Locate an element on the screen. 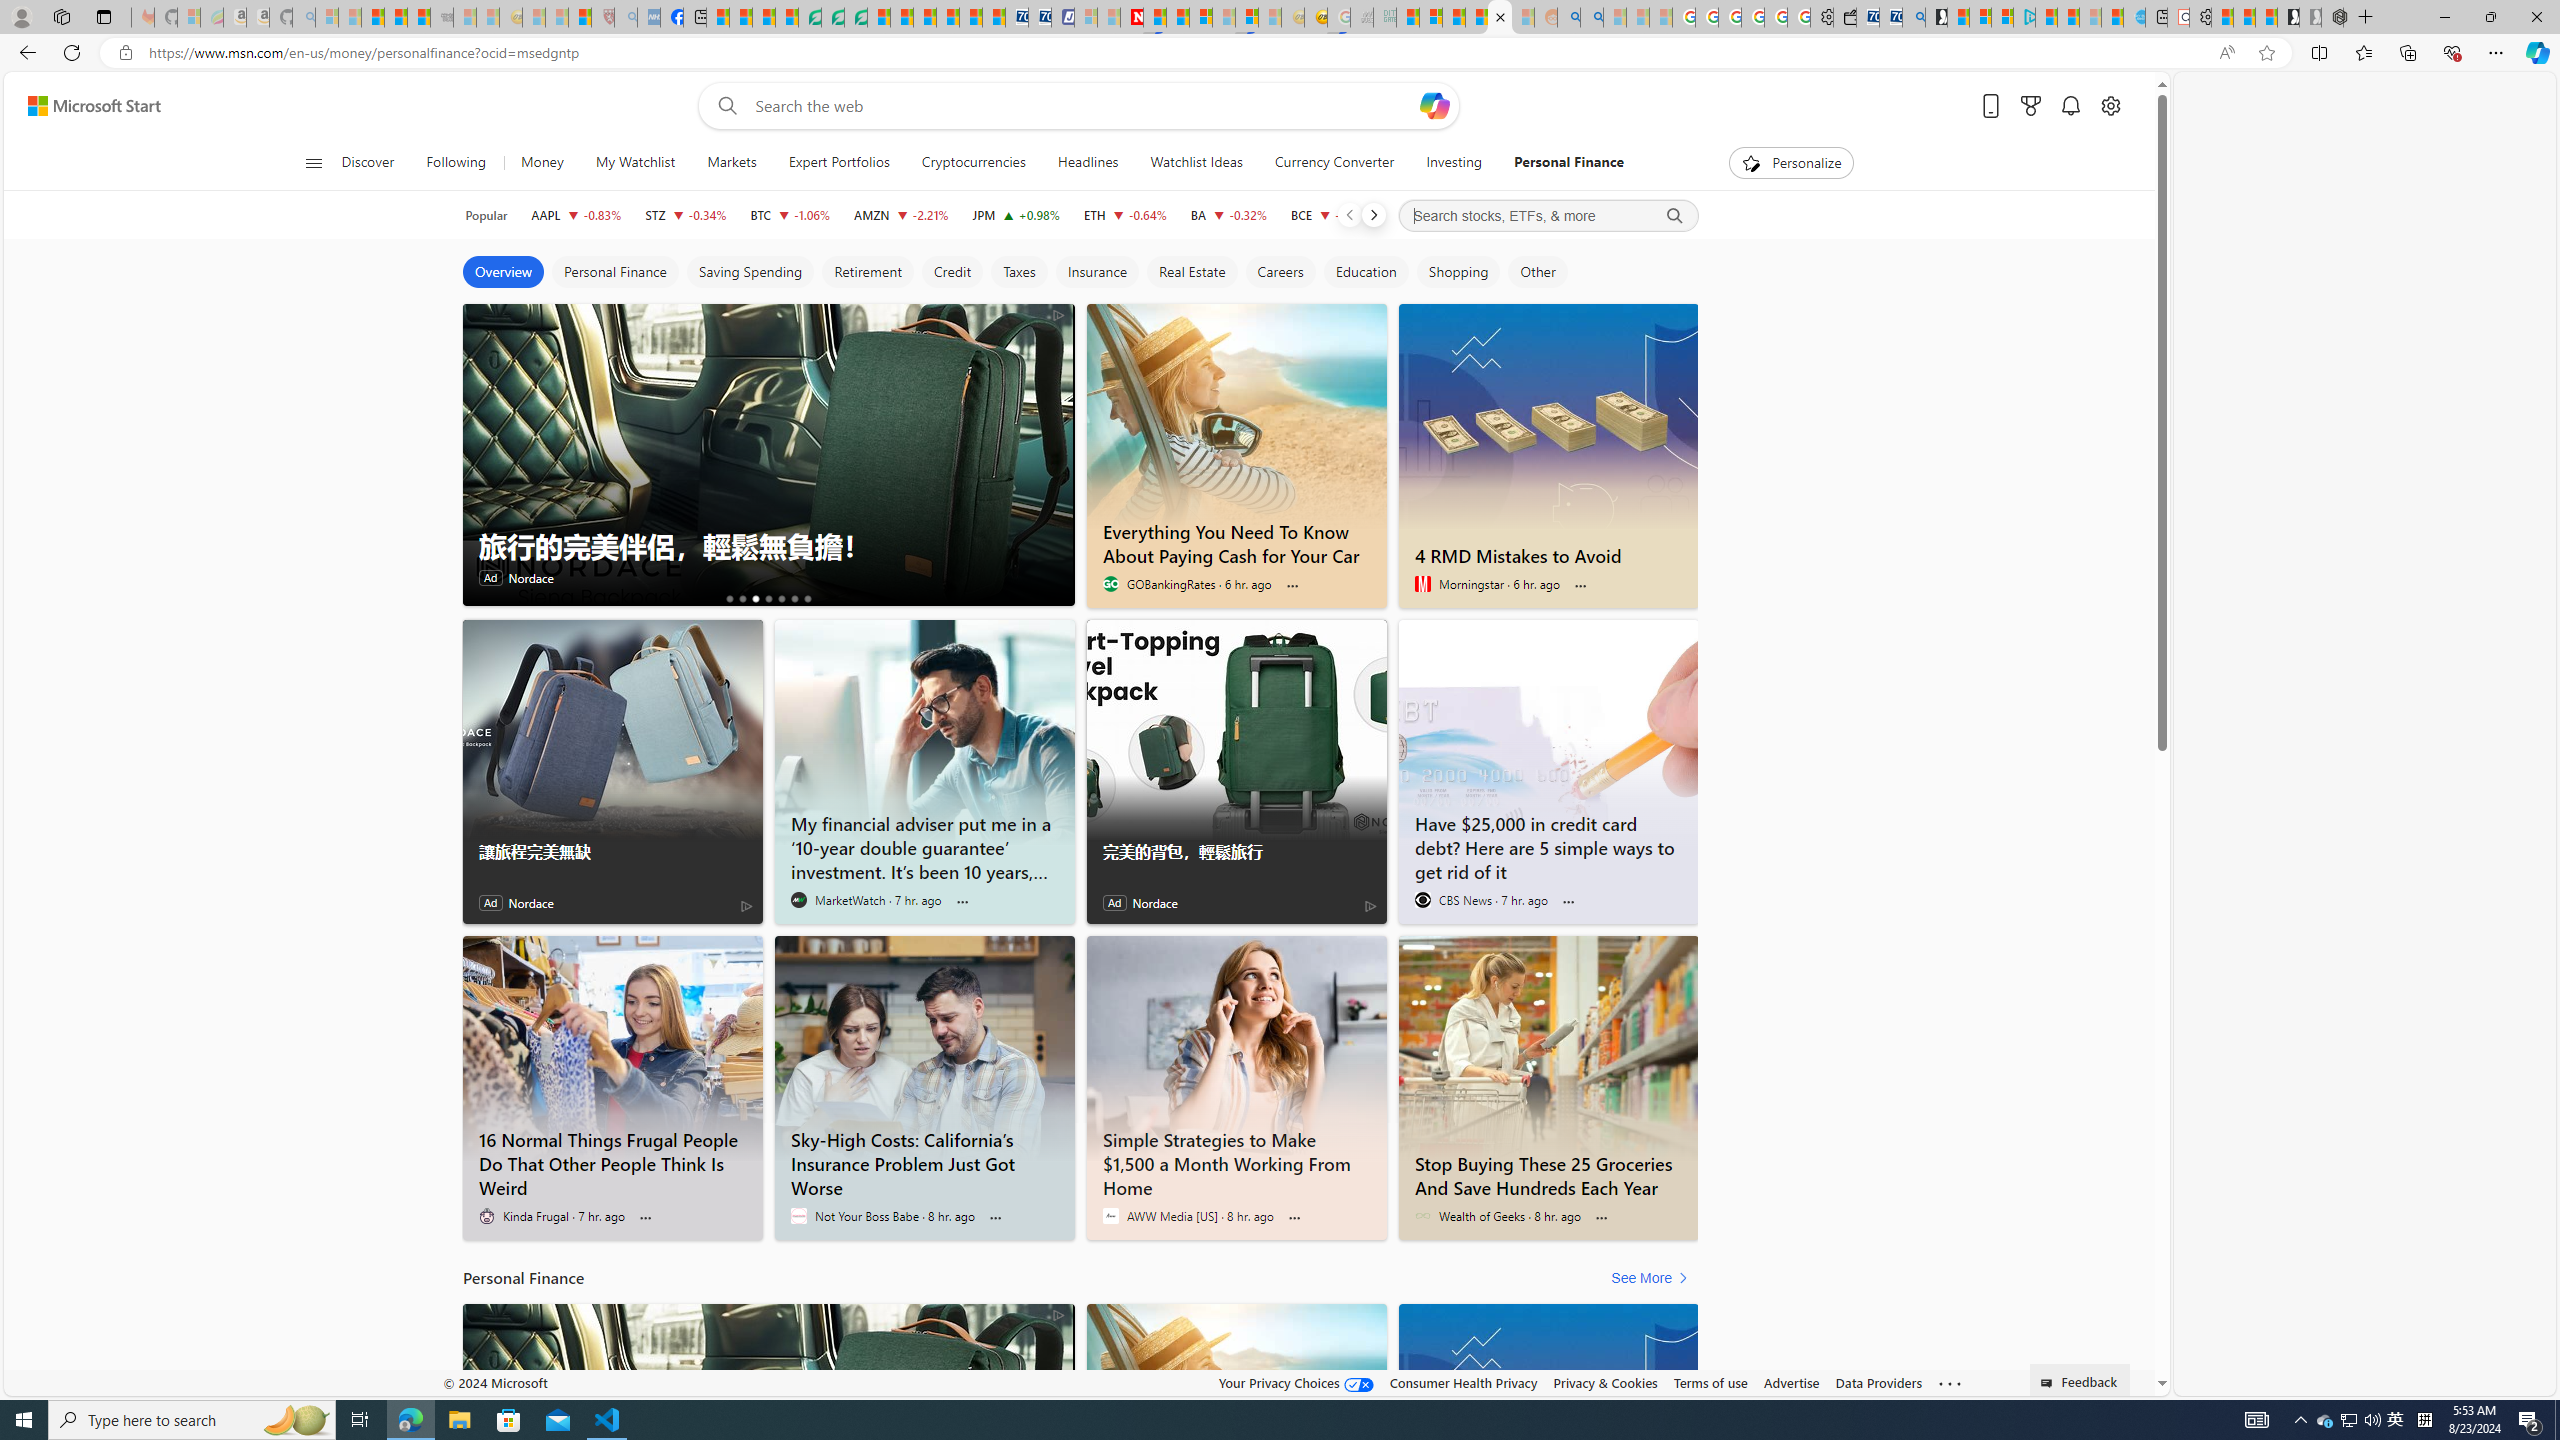 The height and width of the screenshot is (1440, 2560). LendingTree - Compare Lenders is located at coordinates (810, 17).